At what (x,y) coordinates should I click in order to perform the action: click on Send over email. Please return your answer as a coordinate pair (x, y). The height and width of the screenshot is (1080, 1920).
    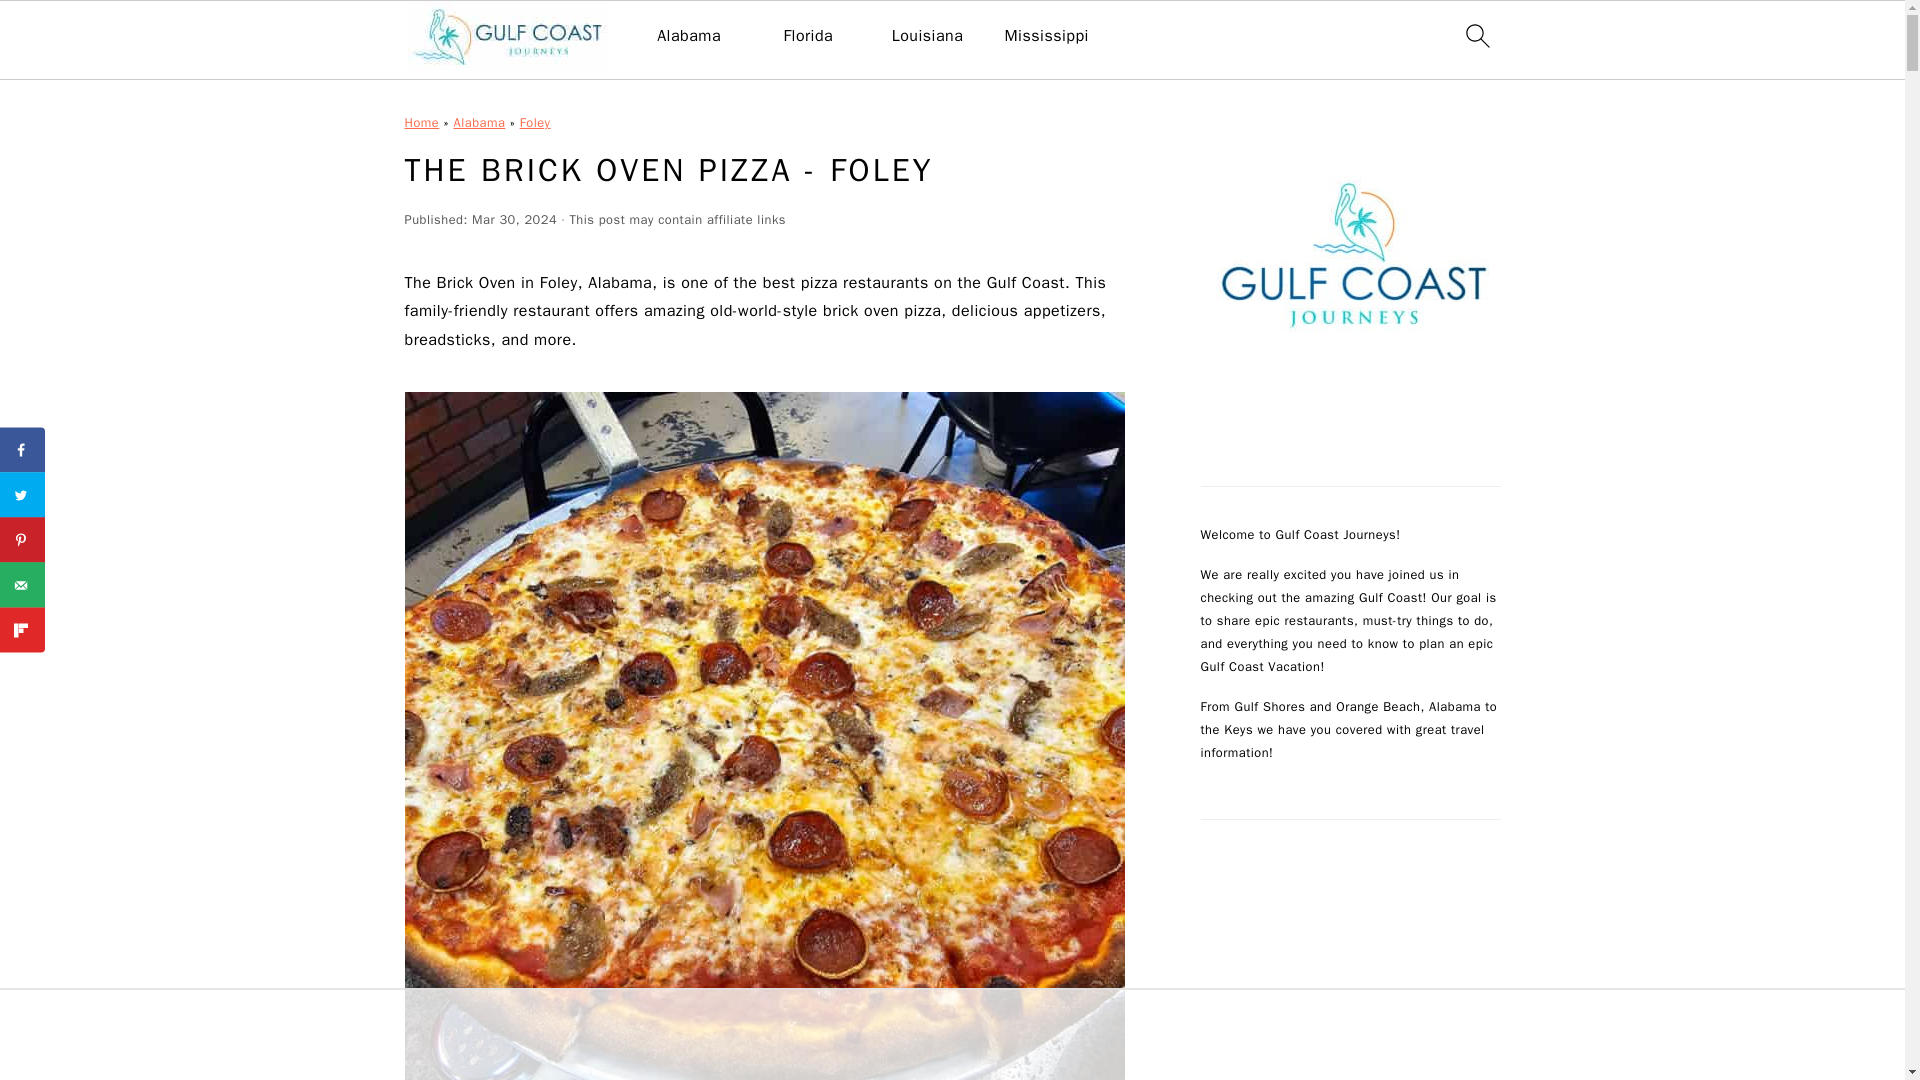
    Looking at the image, I should click on (22, 584).